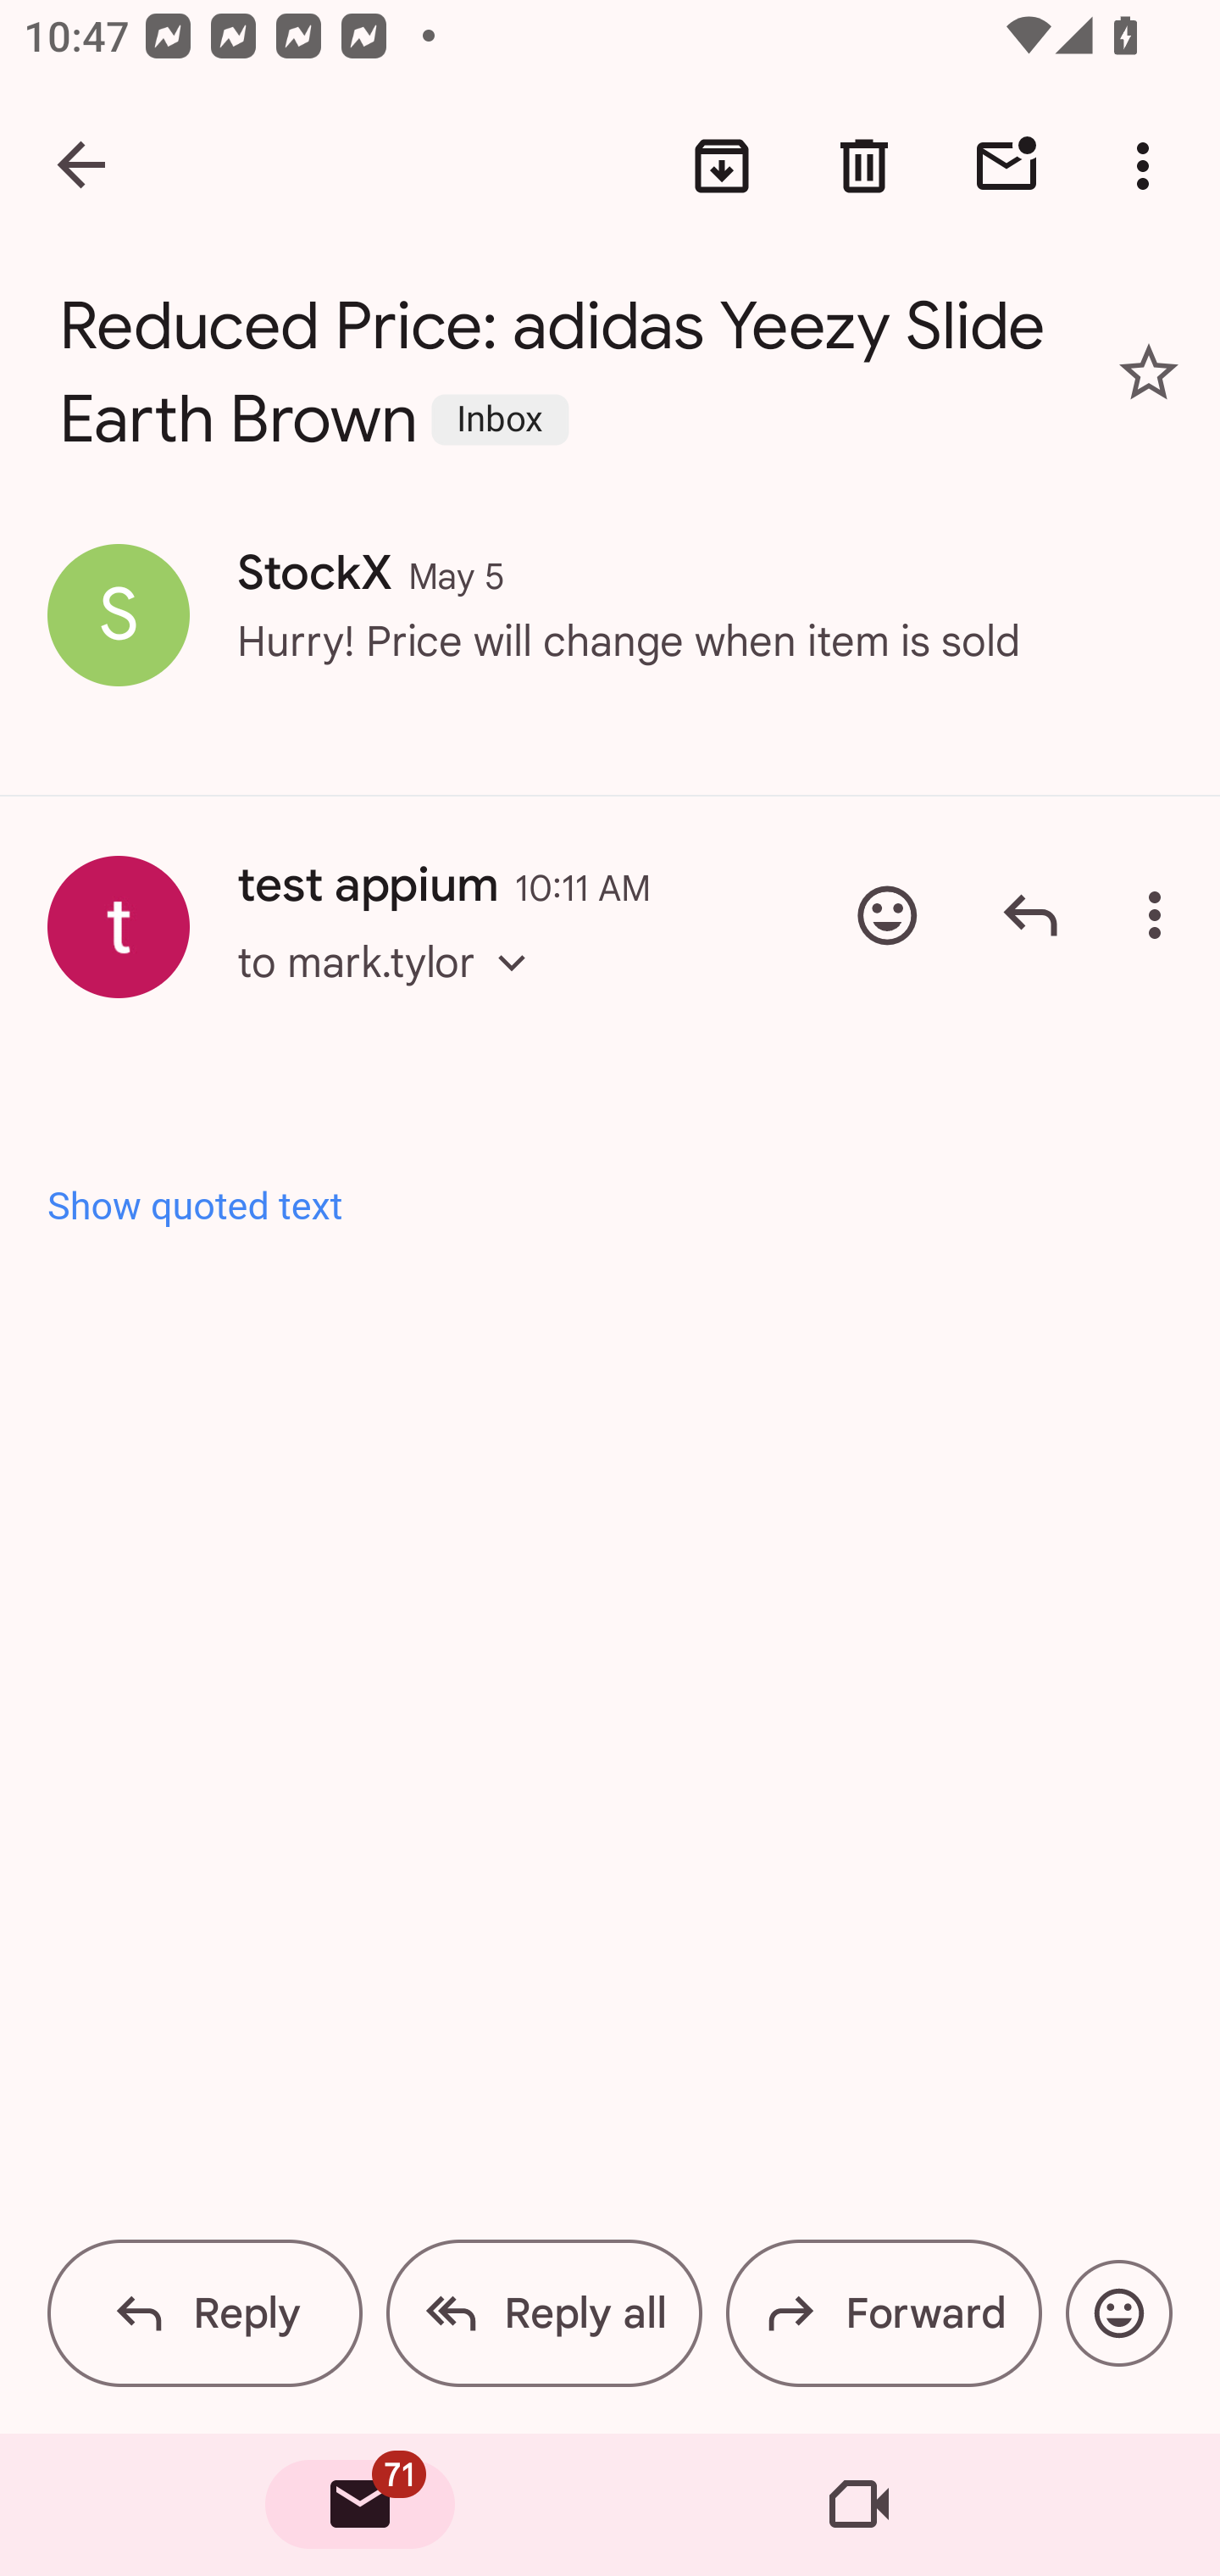  Describe the element at coordinates (119, 613) in the screenshot. I see `Show contact information for StockX` at that location.